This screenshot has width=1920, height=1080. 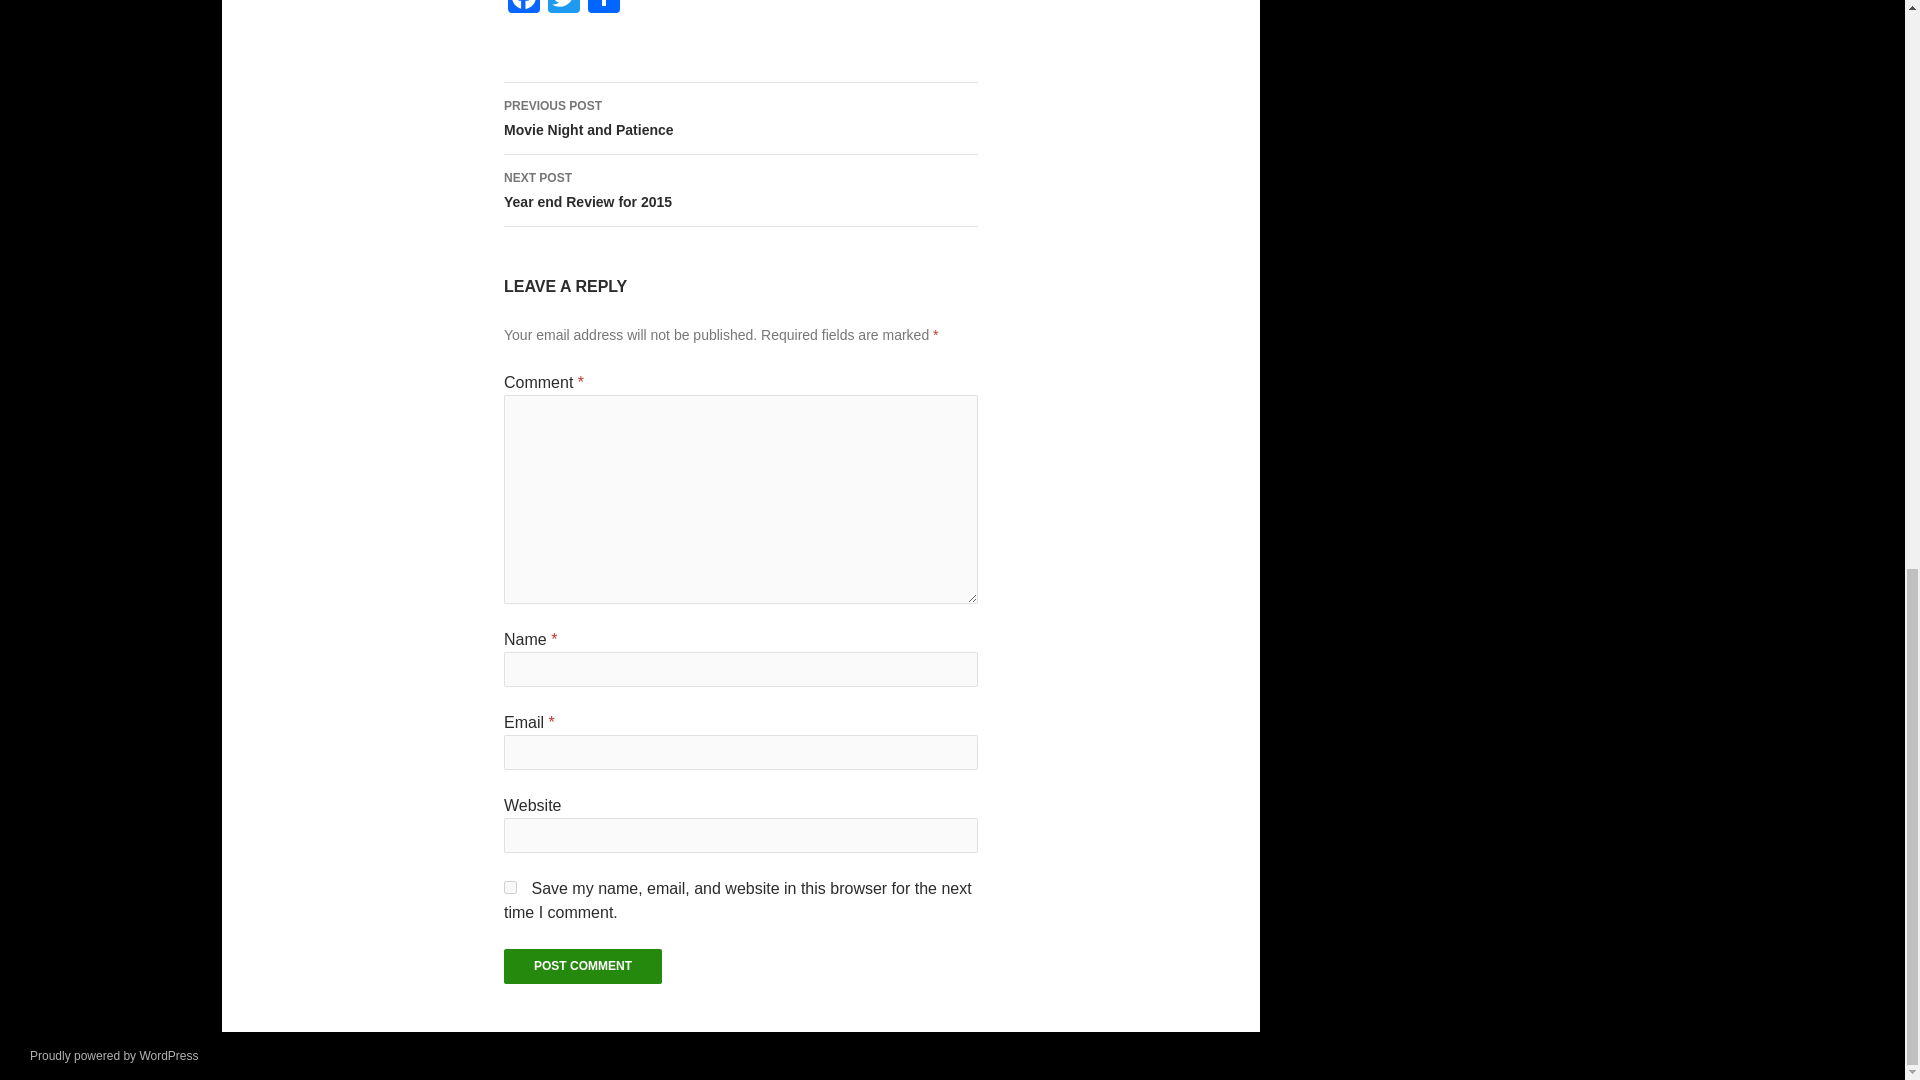 I want to click on Facebook, so click(x=582, y=966).